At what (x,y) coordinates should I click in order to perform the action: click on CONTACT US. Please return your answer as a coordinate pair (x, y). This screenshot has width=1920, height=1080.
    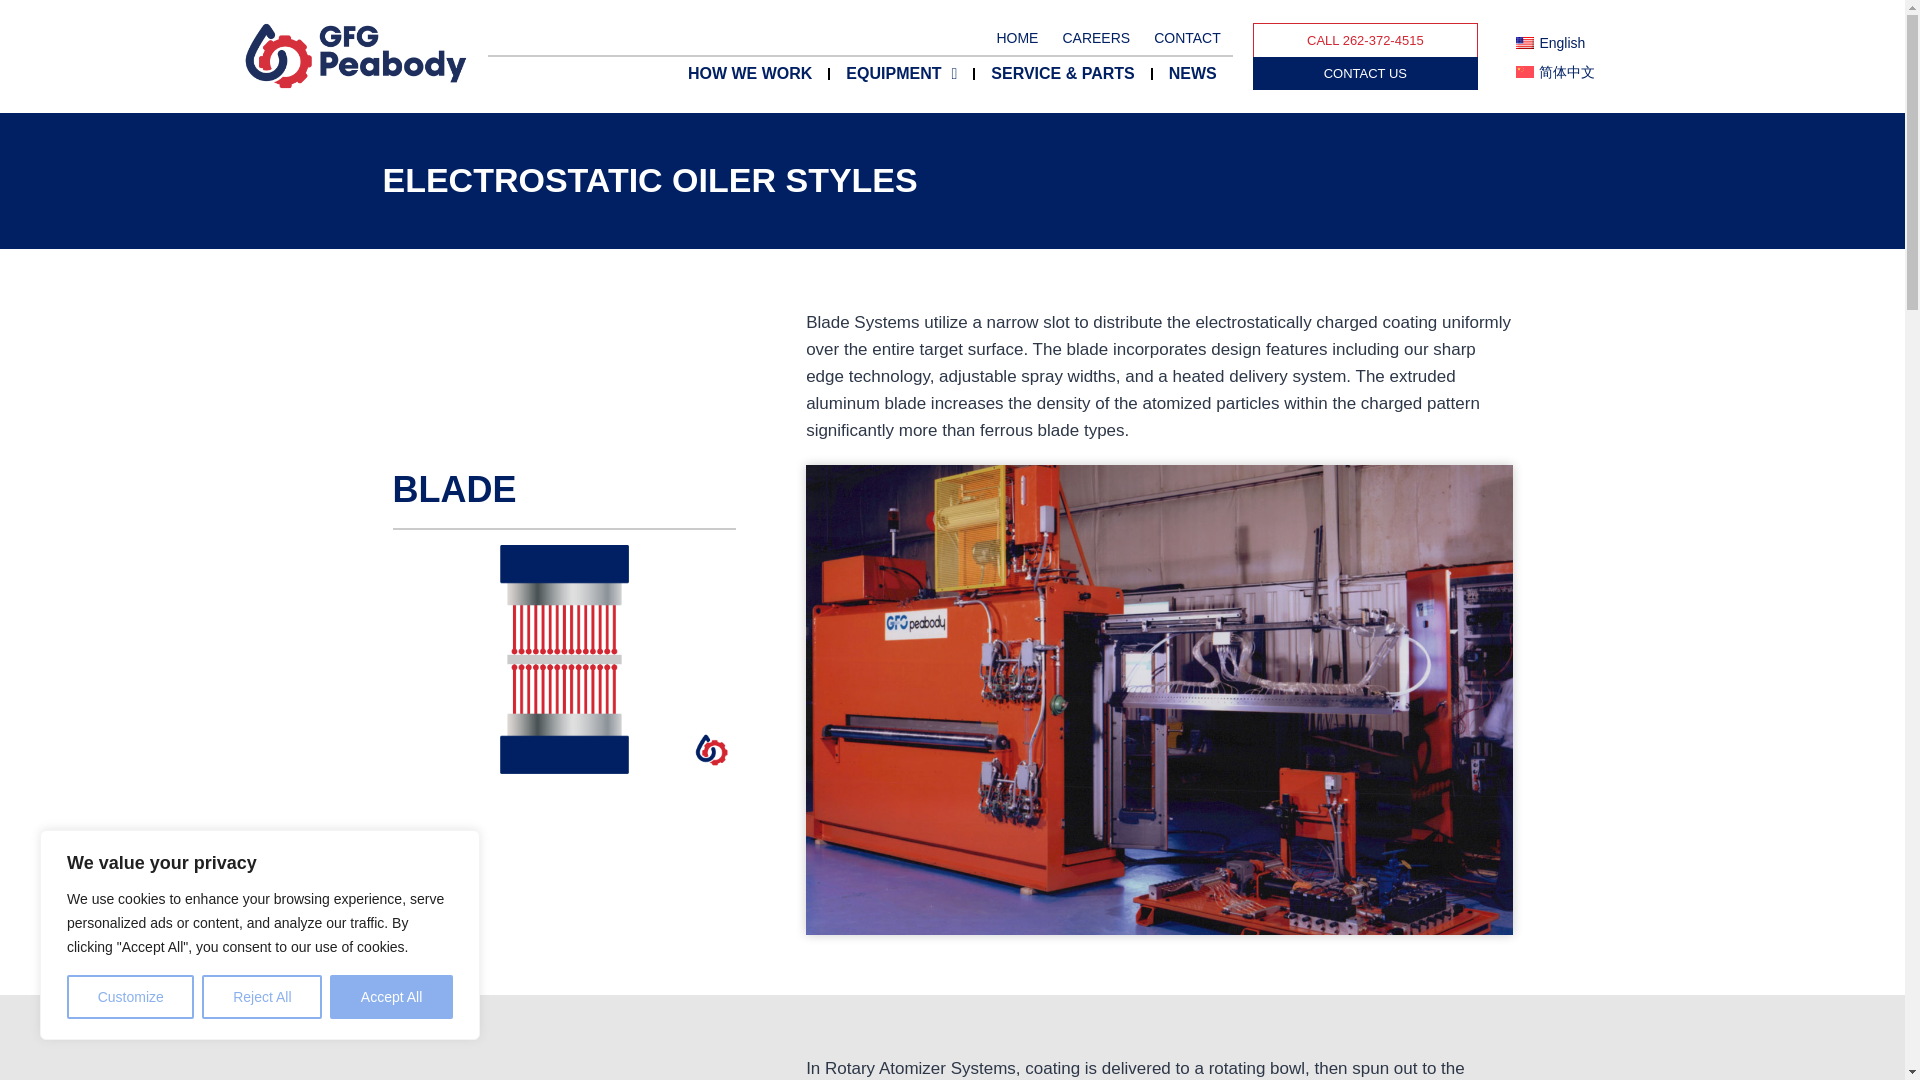
    Looking at the image, I should click on (1366, 73).